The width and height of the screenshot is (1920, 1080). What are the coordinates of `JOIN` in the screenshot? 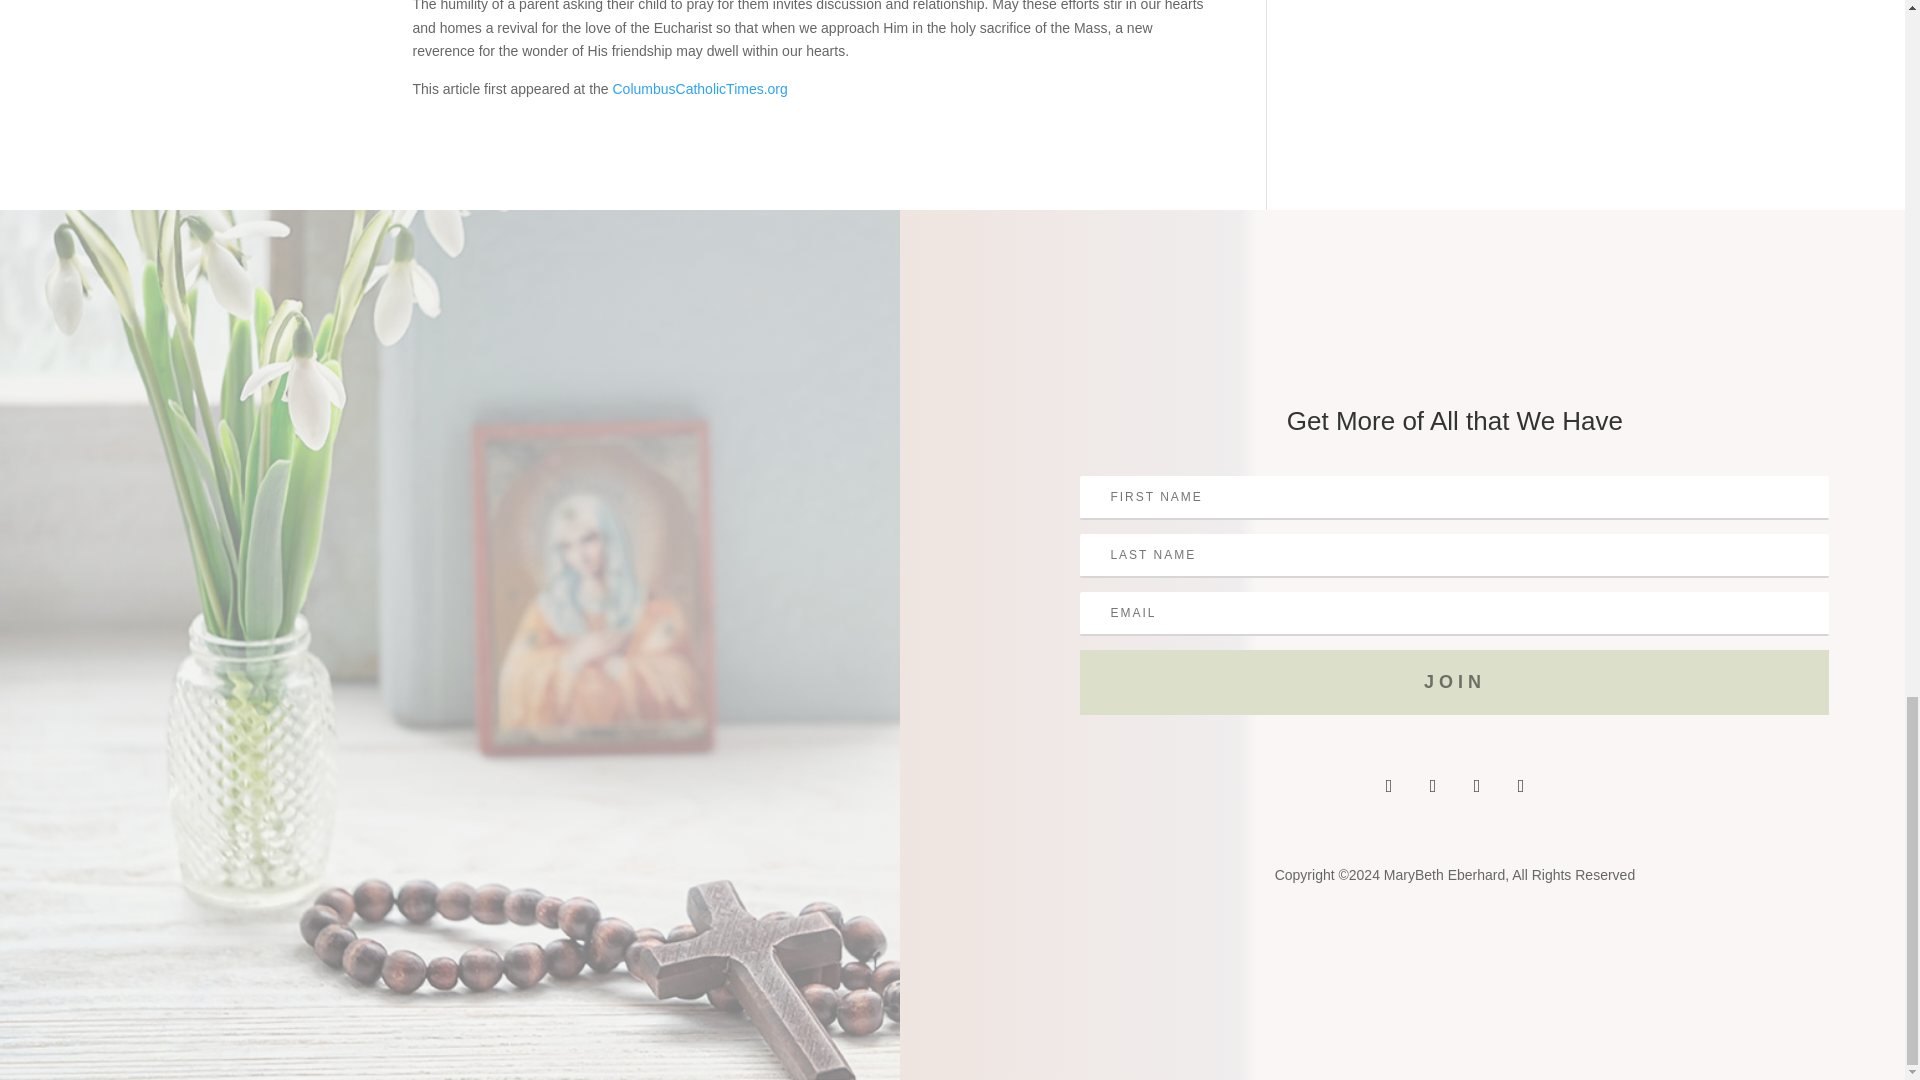 It's located at (1454, 682).